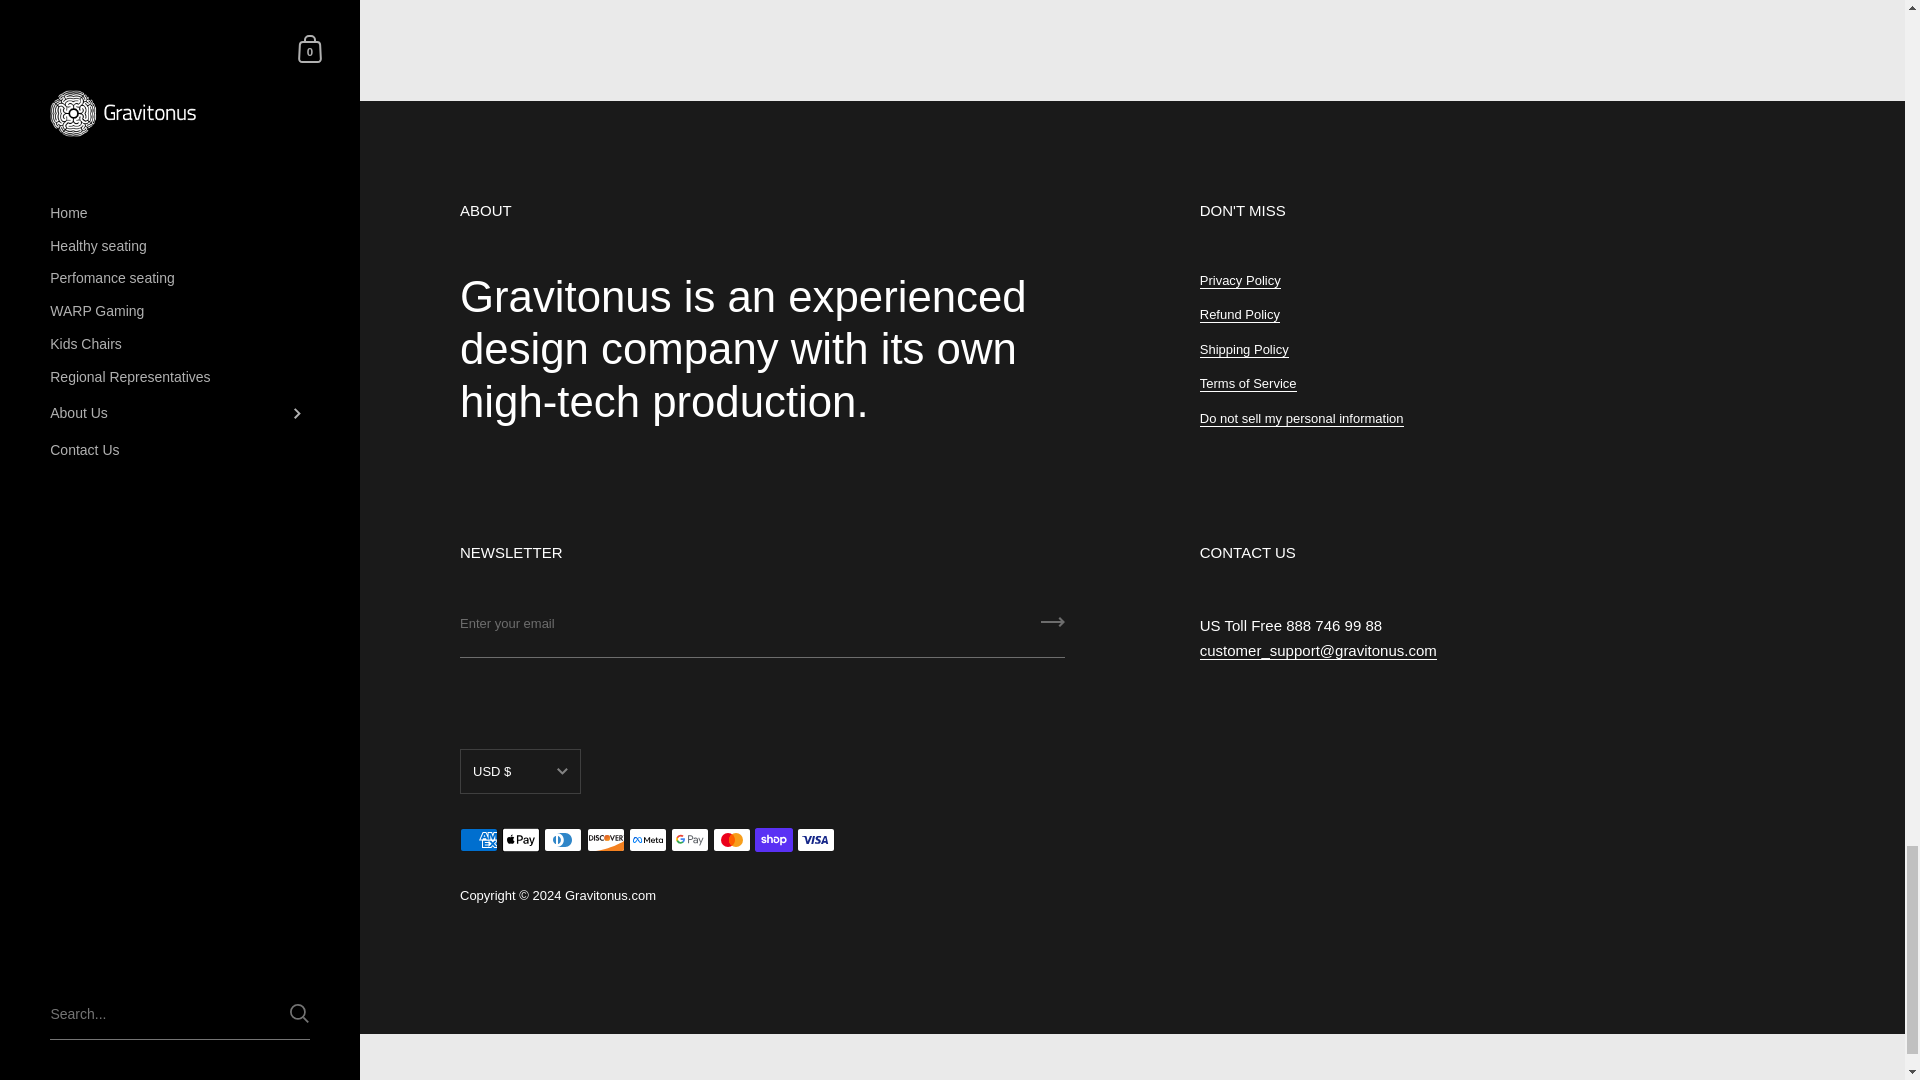 Image resolution: width=1920 pixels, height=1080 pixels. What do you see at coordinates (606, 840) in the screenshot?
I see `Discover` at bounding box center [606, 840].